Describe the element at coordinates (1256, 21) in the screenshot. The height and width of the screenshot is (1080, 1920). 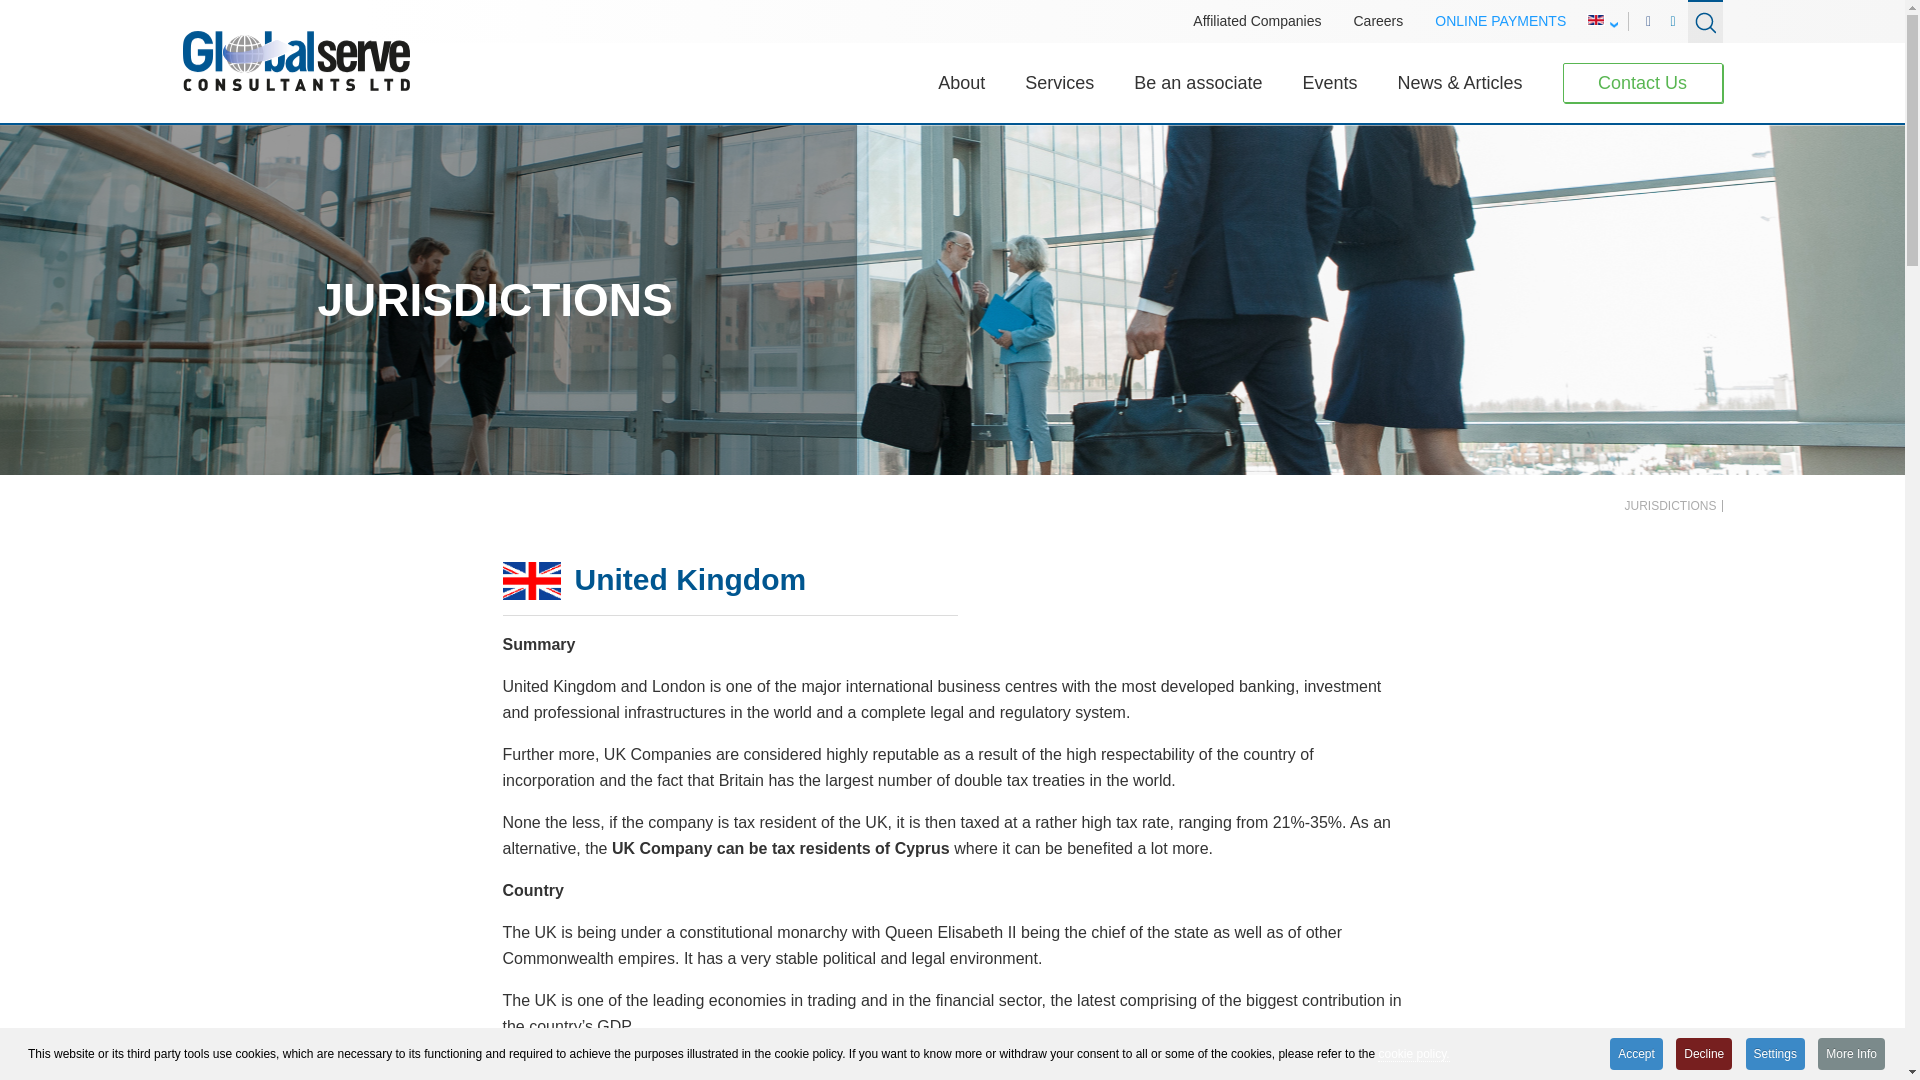
I see `Affiliated Companies` at that location.